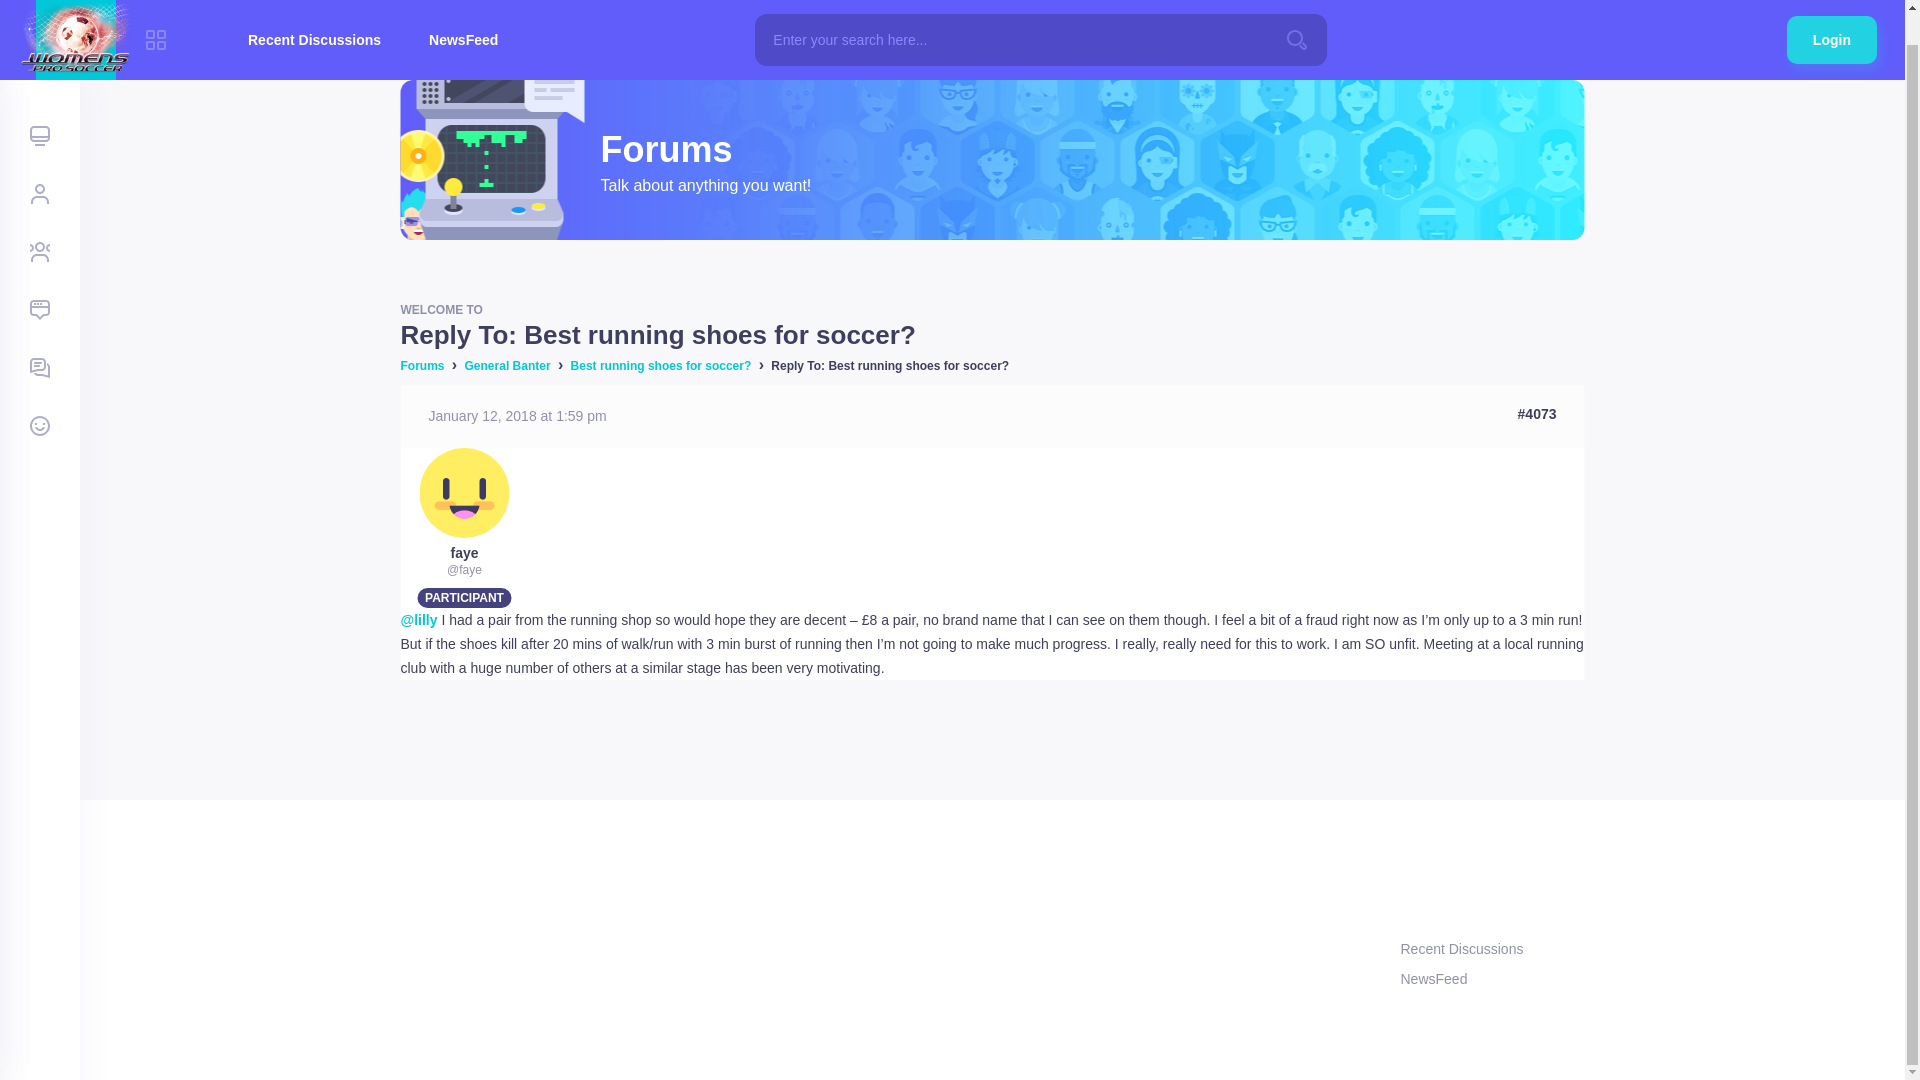  What do you see at coordinates (421, 365) in the screenshot?
I see `Forums` at bounding box center [421, 365].